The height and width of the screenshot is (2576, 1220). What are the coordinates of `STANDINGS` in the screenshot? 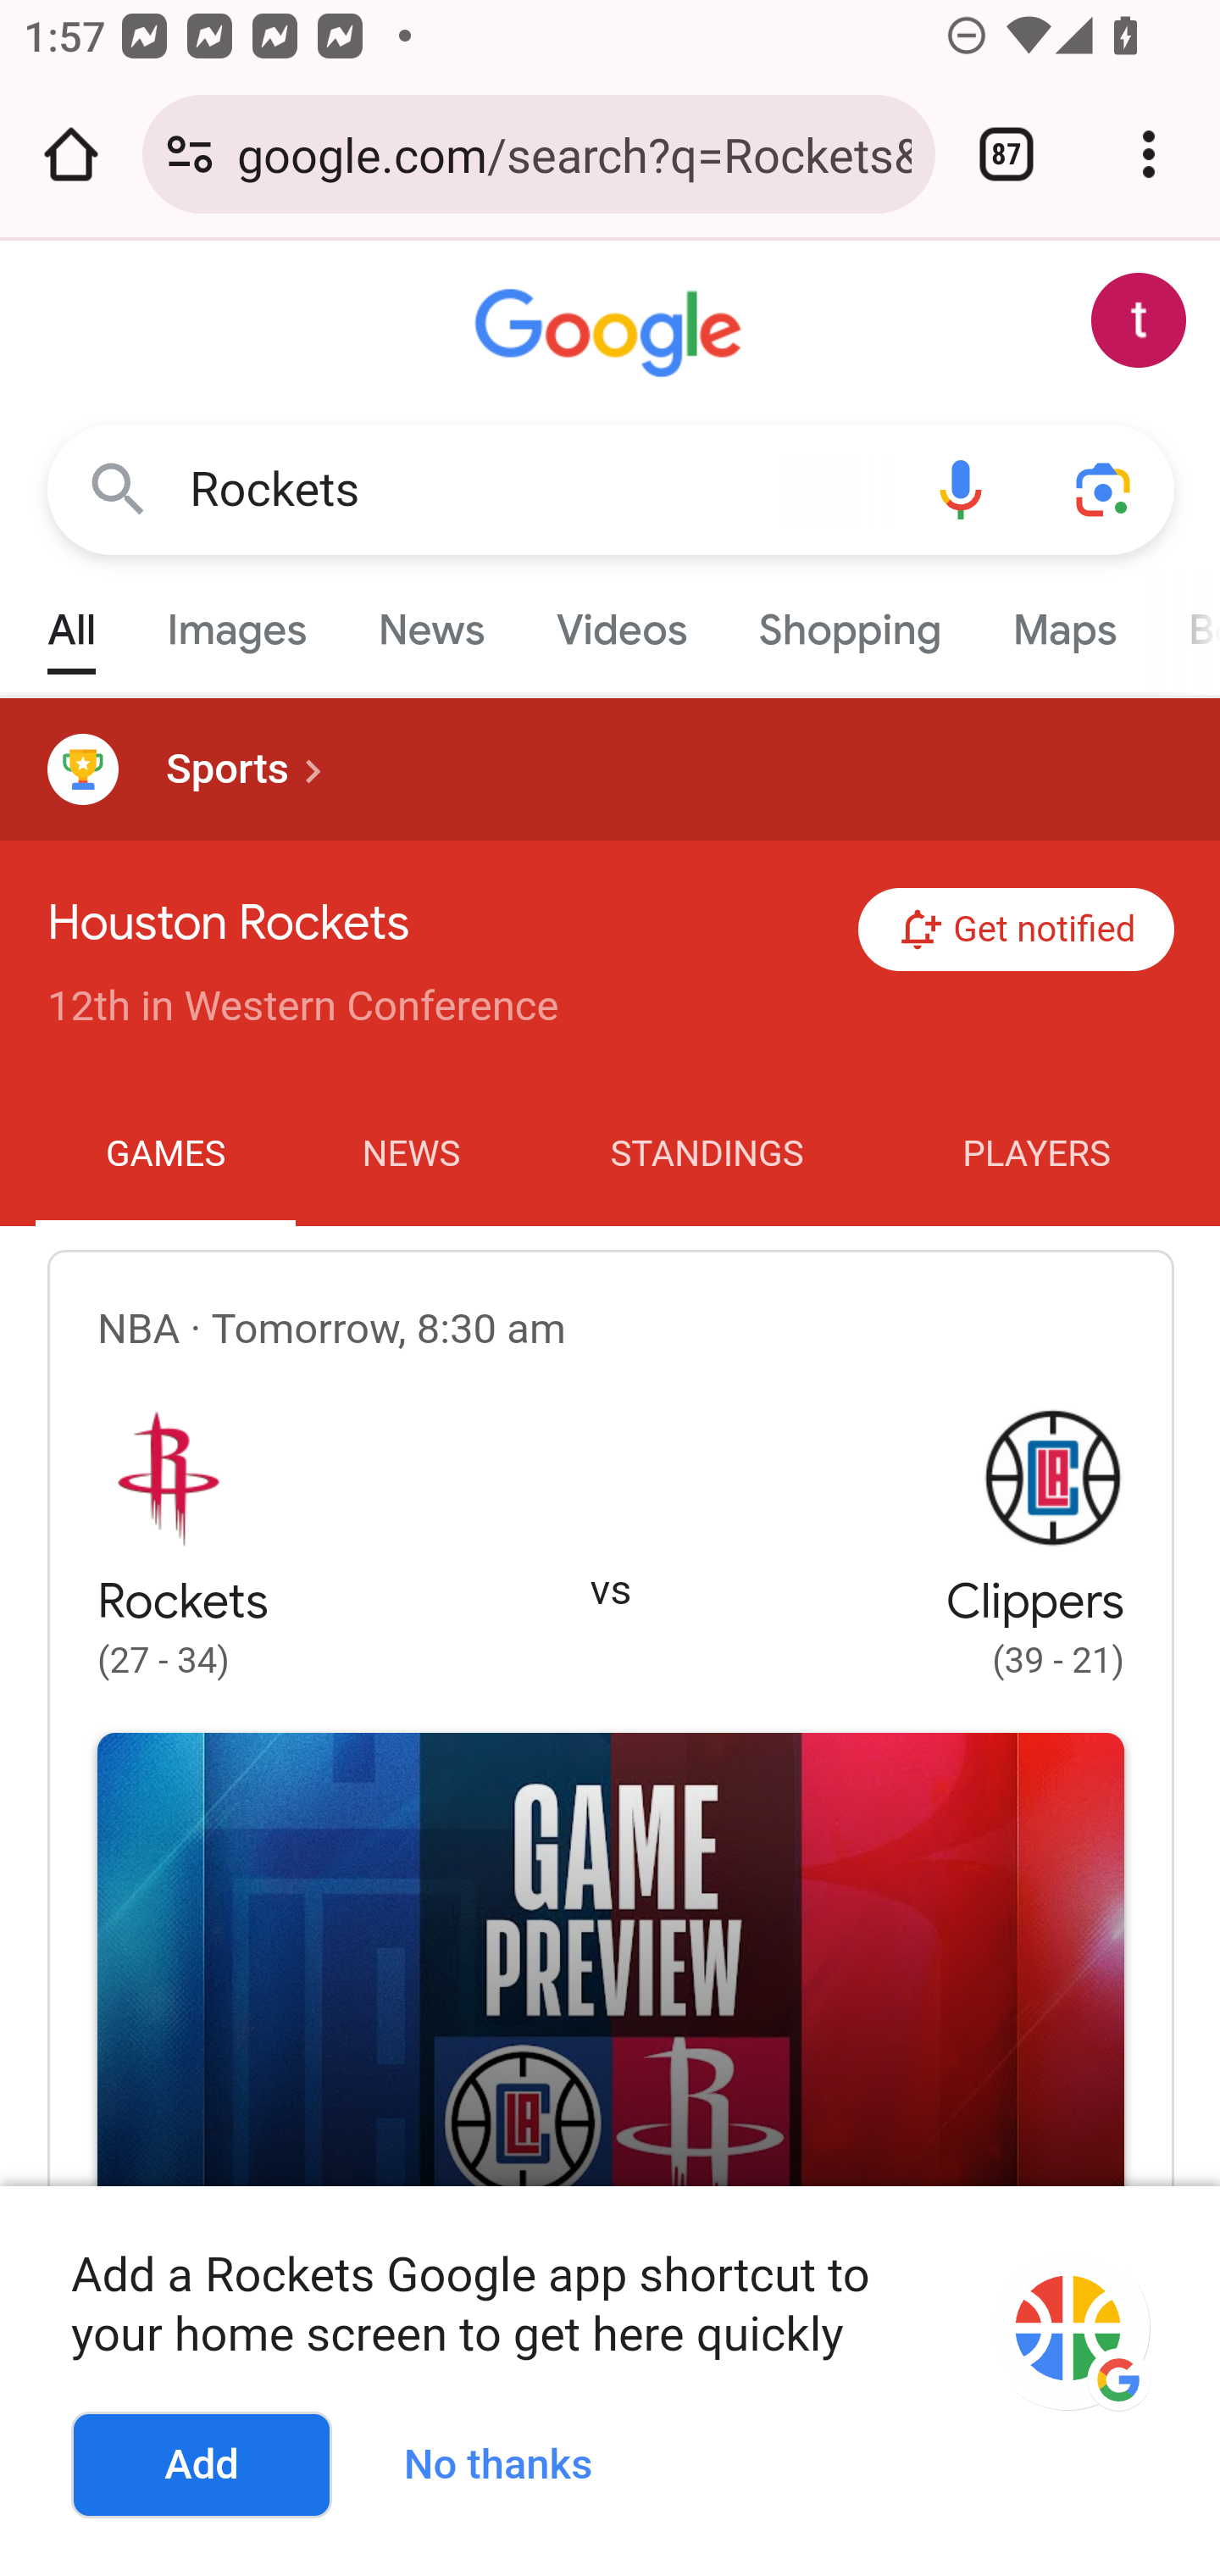 It's located at (707, 1155).